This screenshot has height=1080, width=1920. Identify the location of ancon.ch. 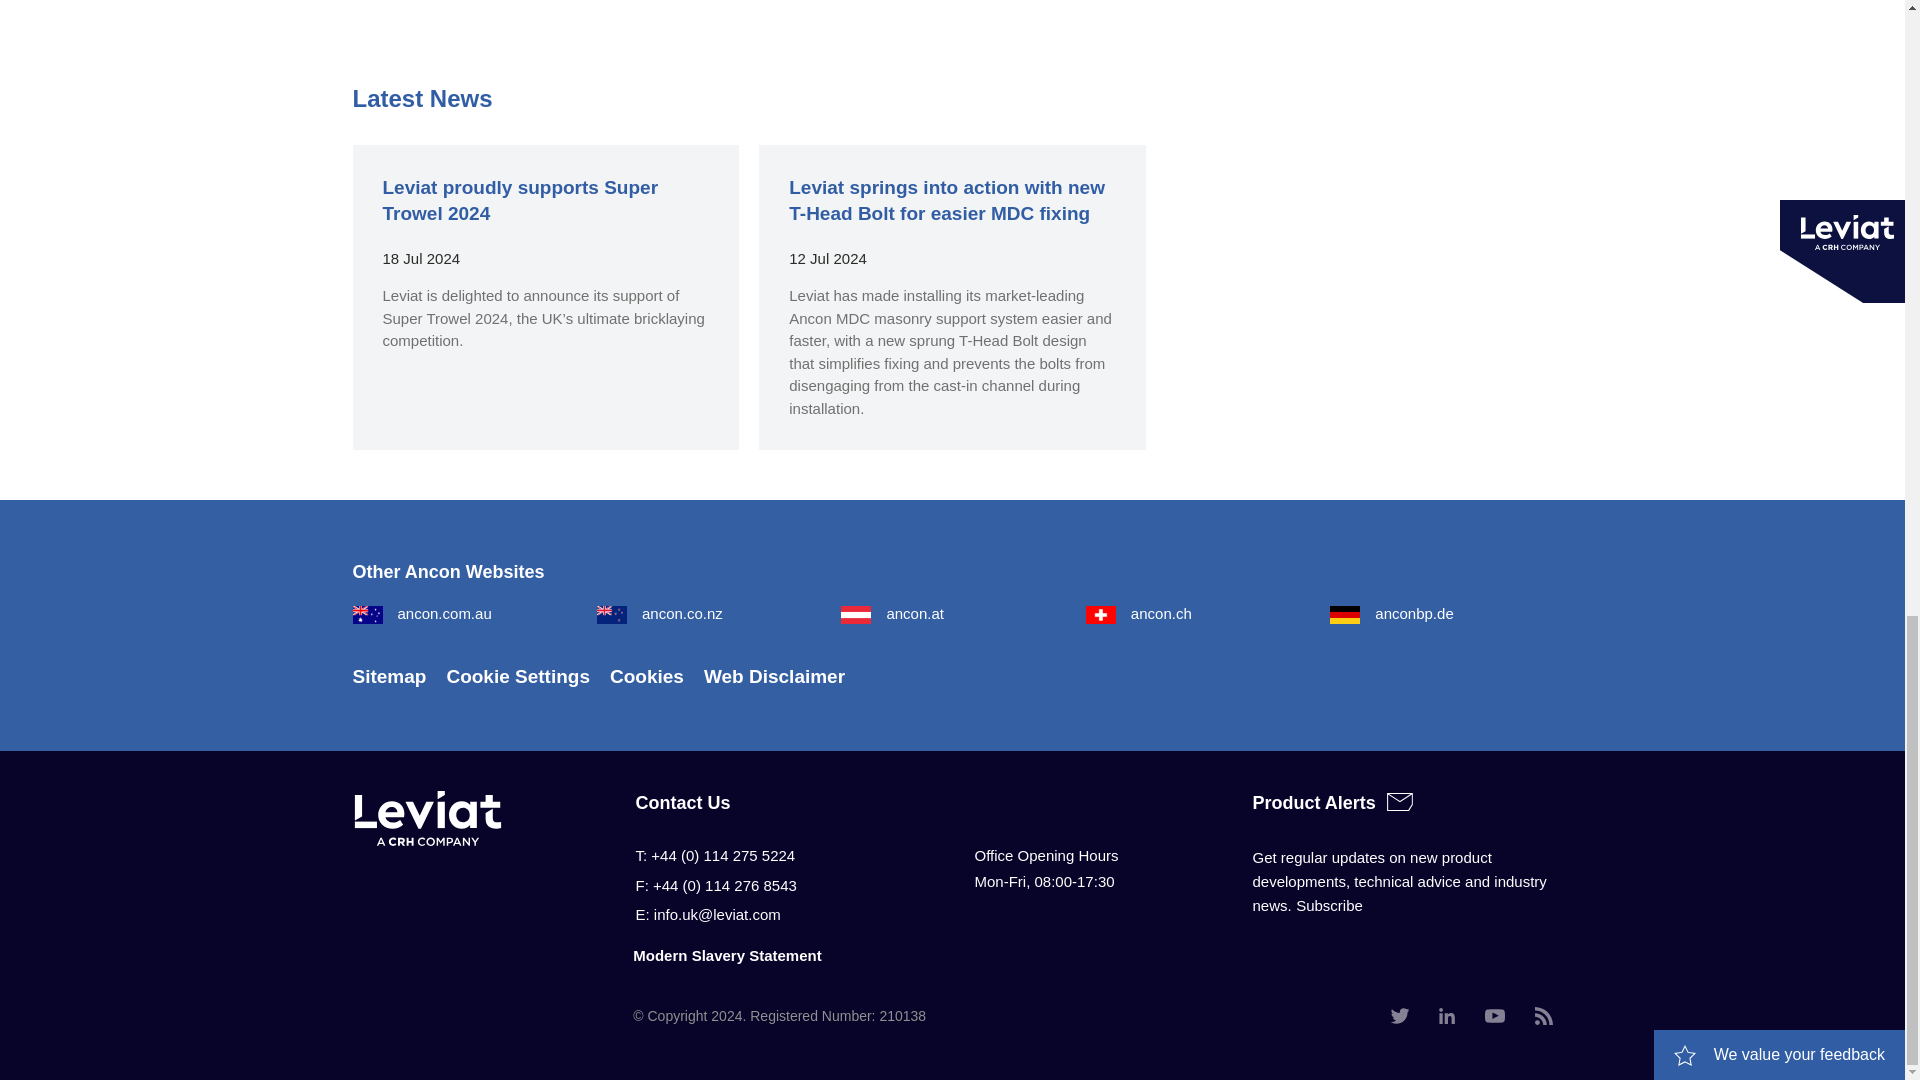
(1139, 613).